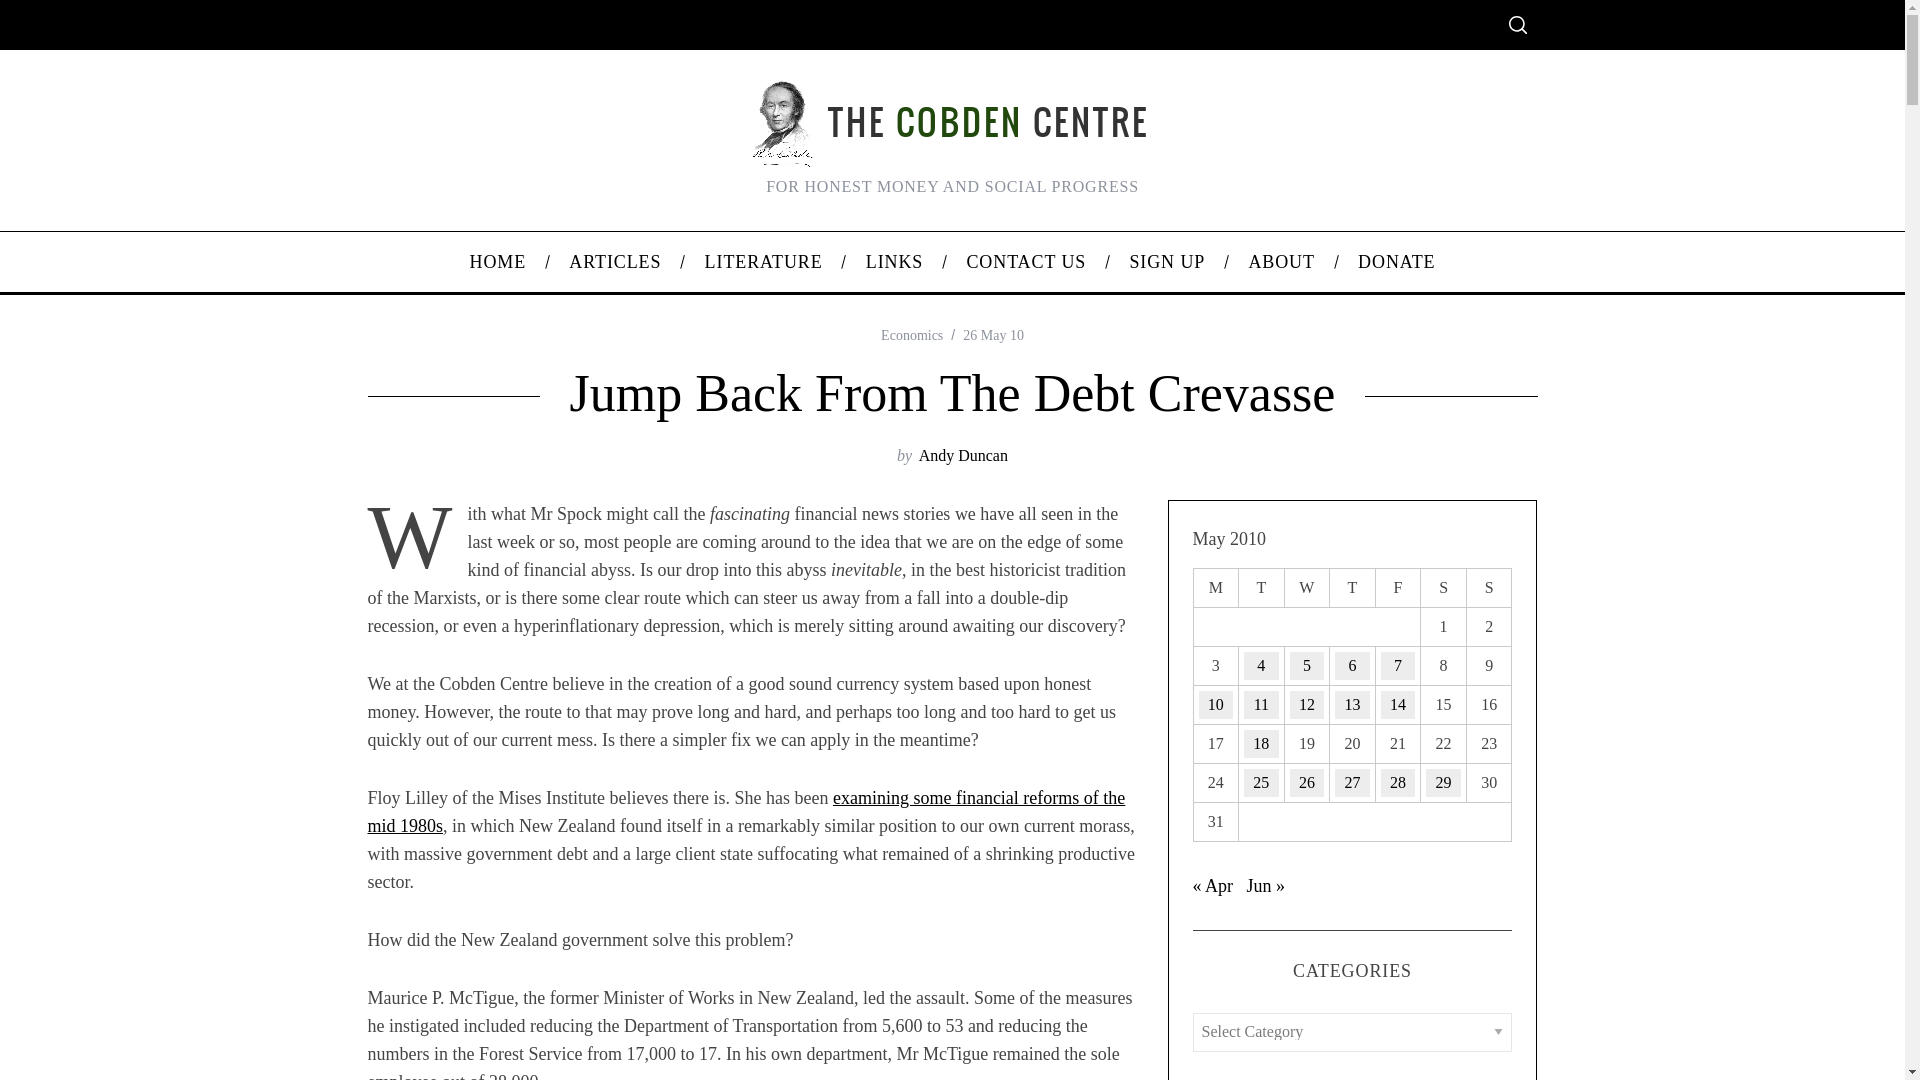 This screenshot has width=1920, height=1080. I want to click on Economics, so click(912, 336).